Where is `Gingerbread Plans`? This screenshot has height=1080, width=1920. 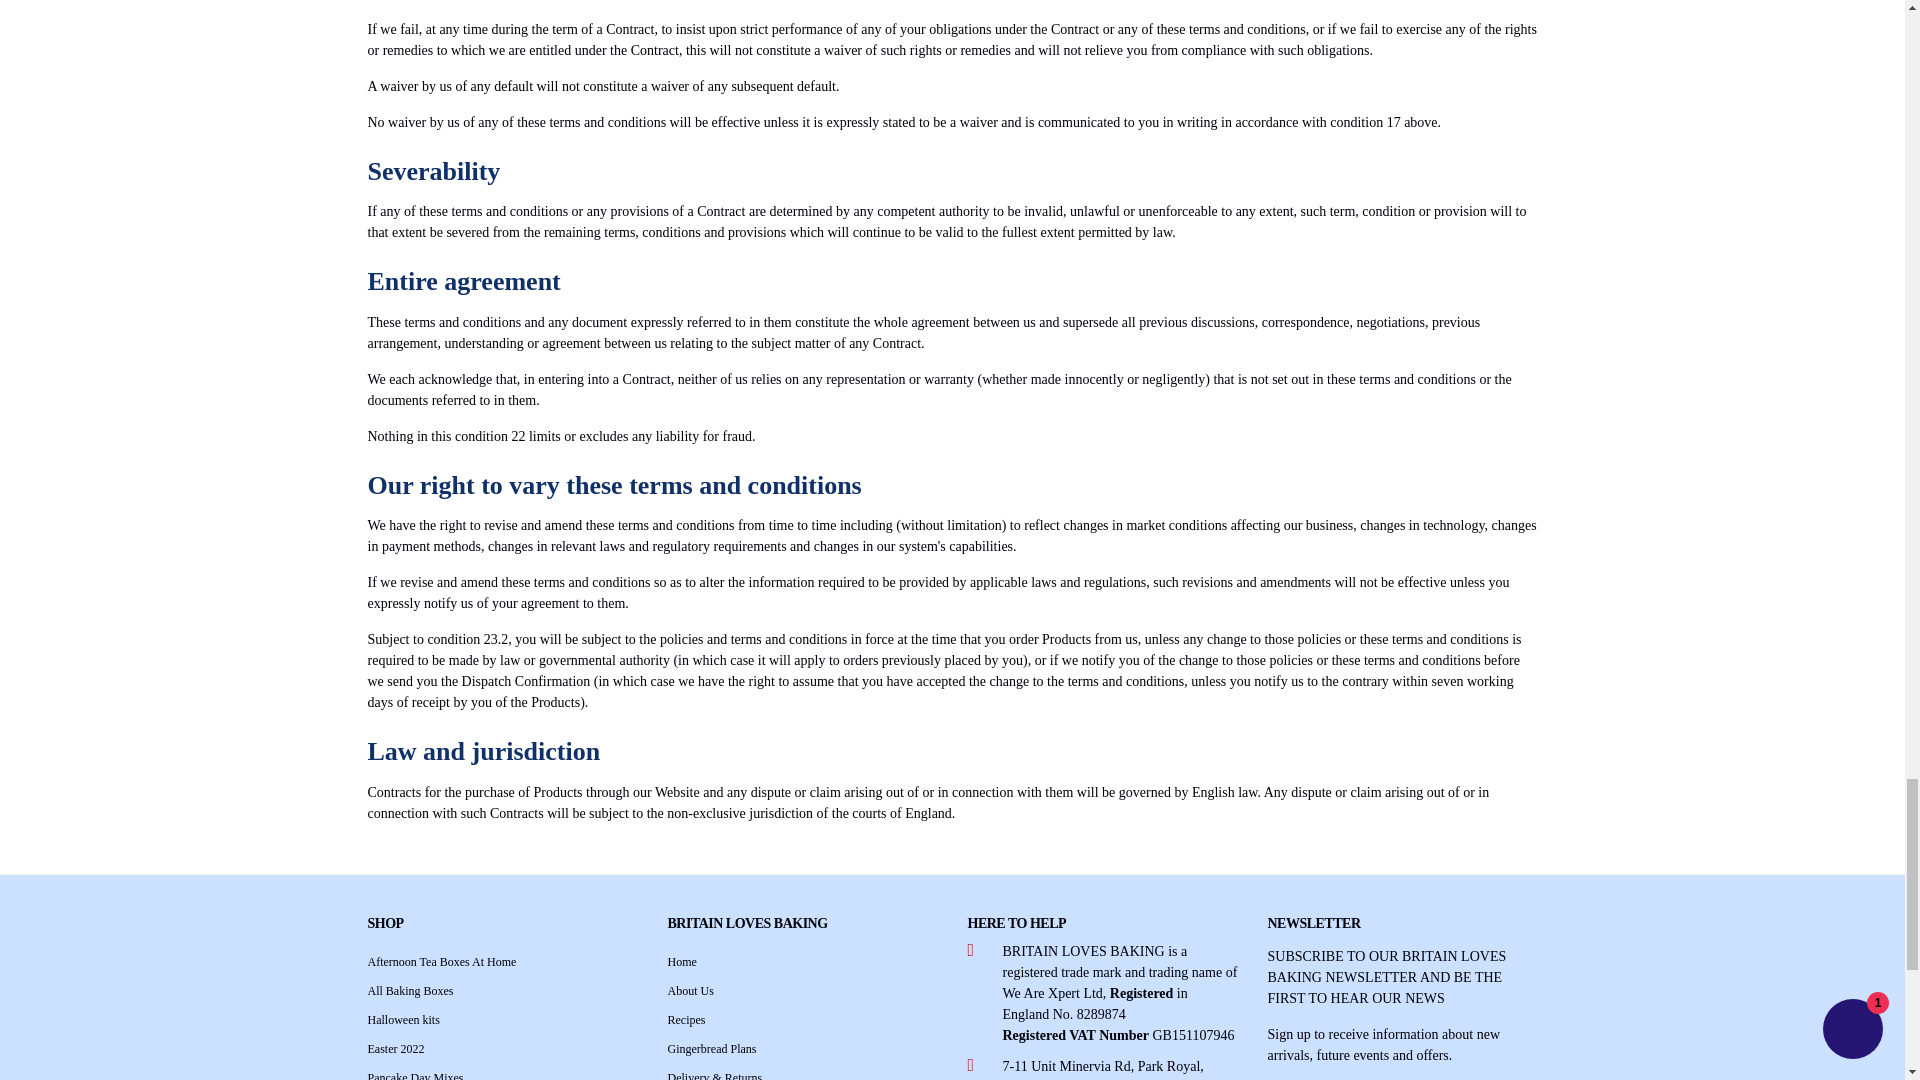
Gingerbread Plans is located at coordinates (712, 1049).